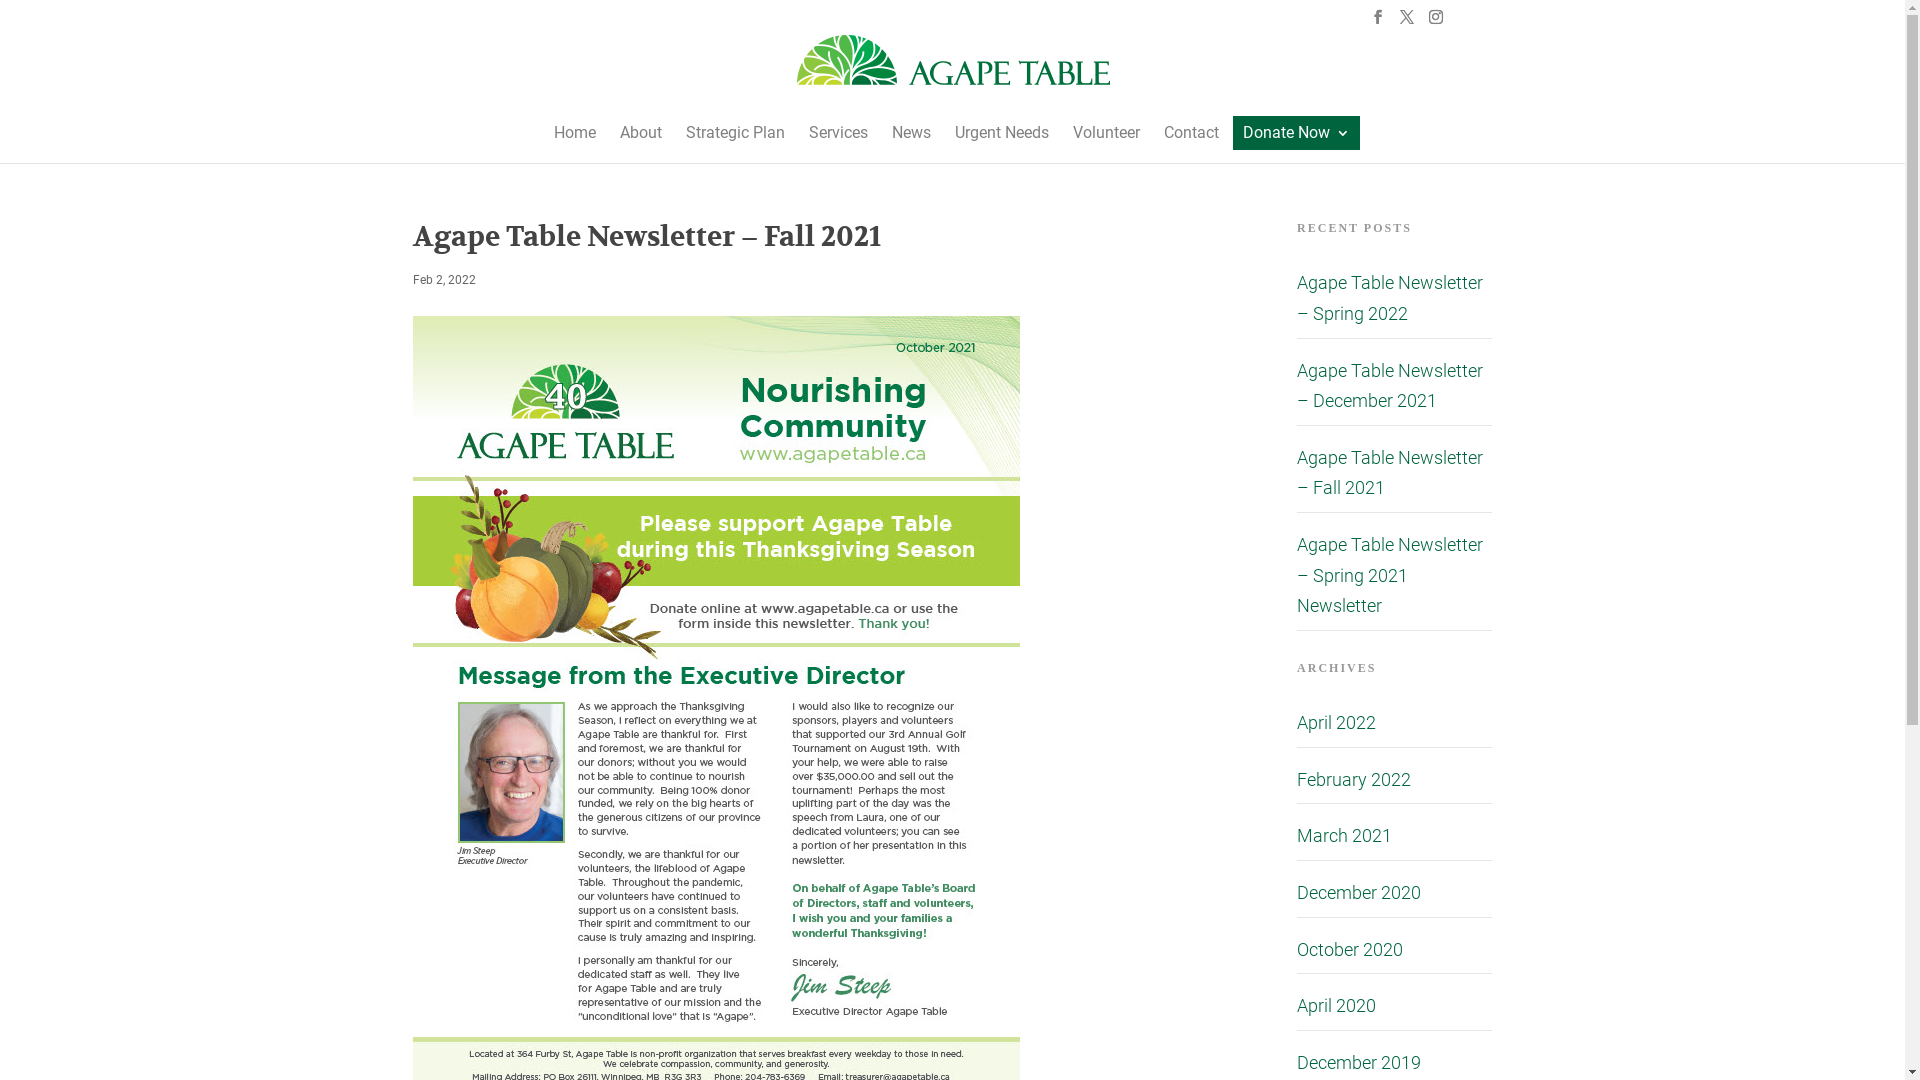 This screenshot has width=1920, height=1080. What do you see at coordinates (1359, 1062) in the screenshot?
I see `December 2019` at bounding box center [1359, 1062].